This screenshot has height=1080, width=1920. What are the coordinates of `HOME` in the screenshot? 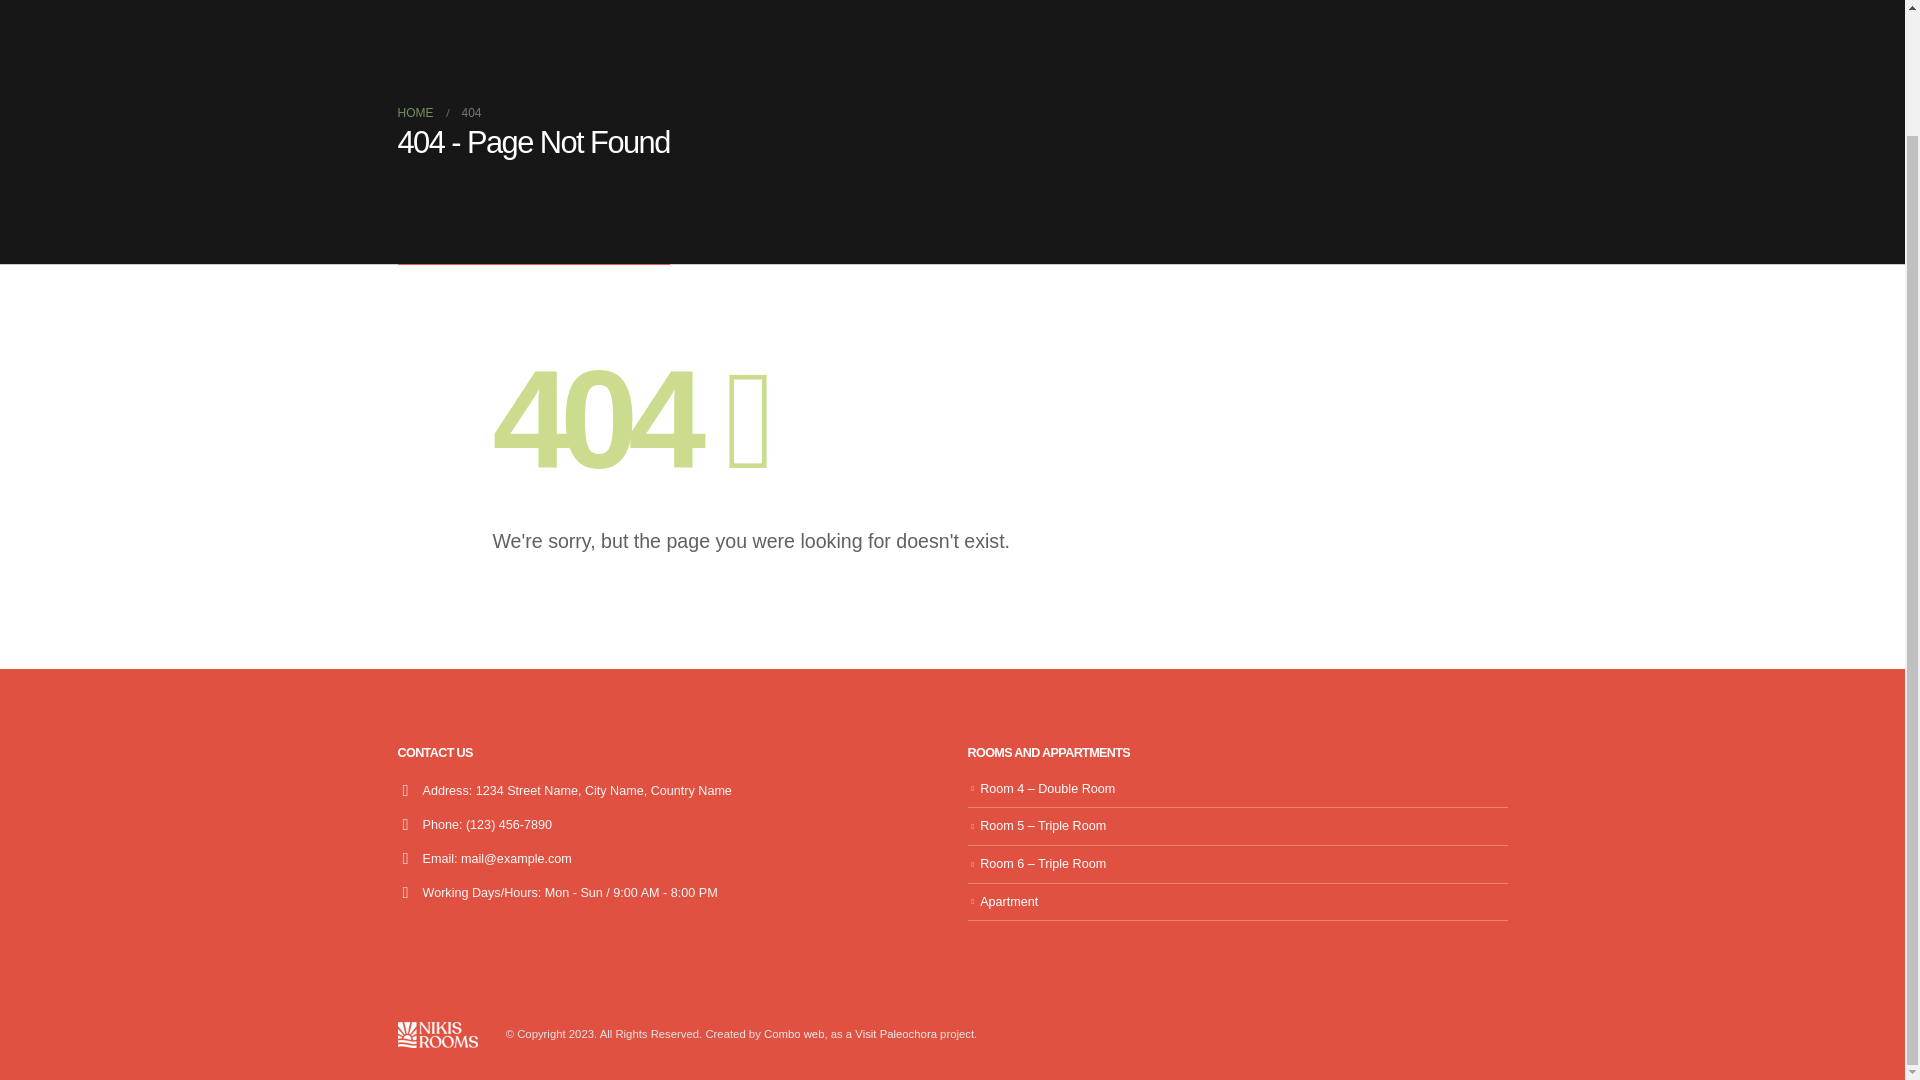 It's located at (415, 113).